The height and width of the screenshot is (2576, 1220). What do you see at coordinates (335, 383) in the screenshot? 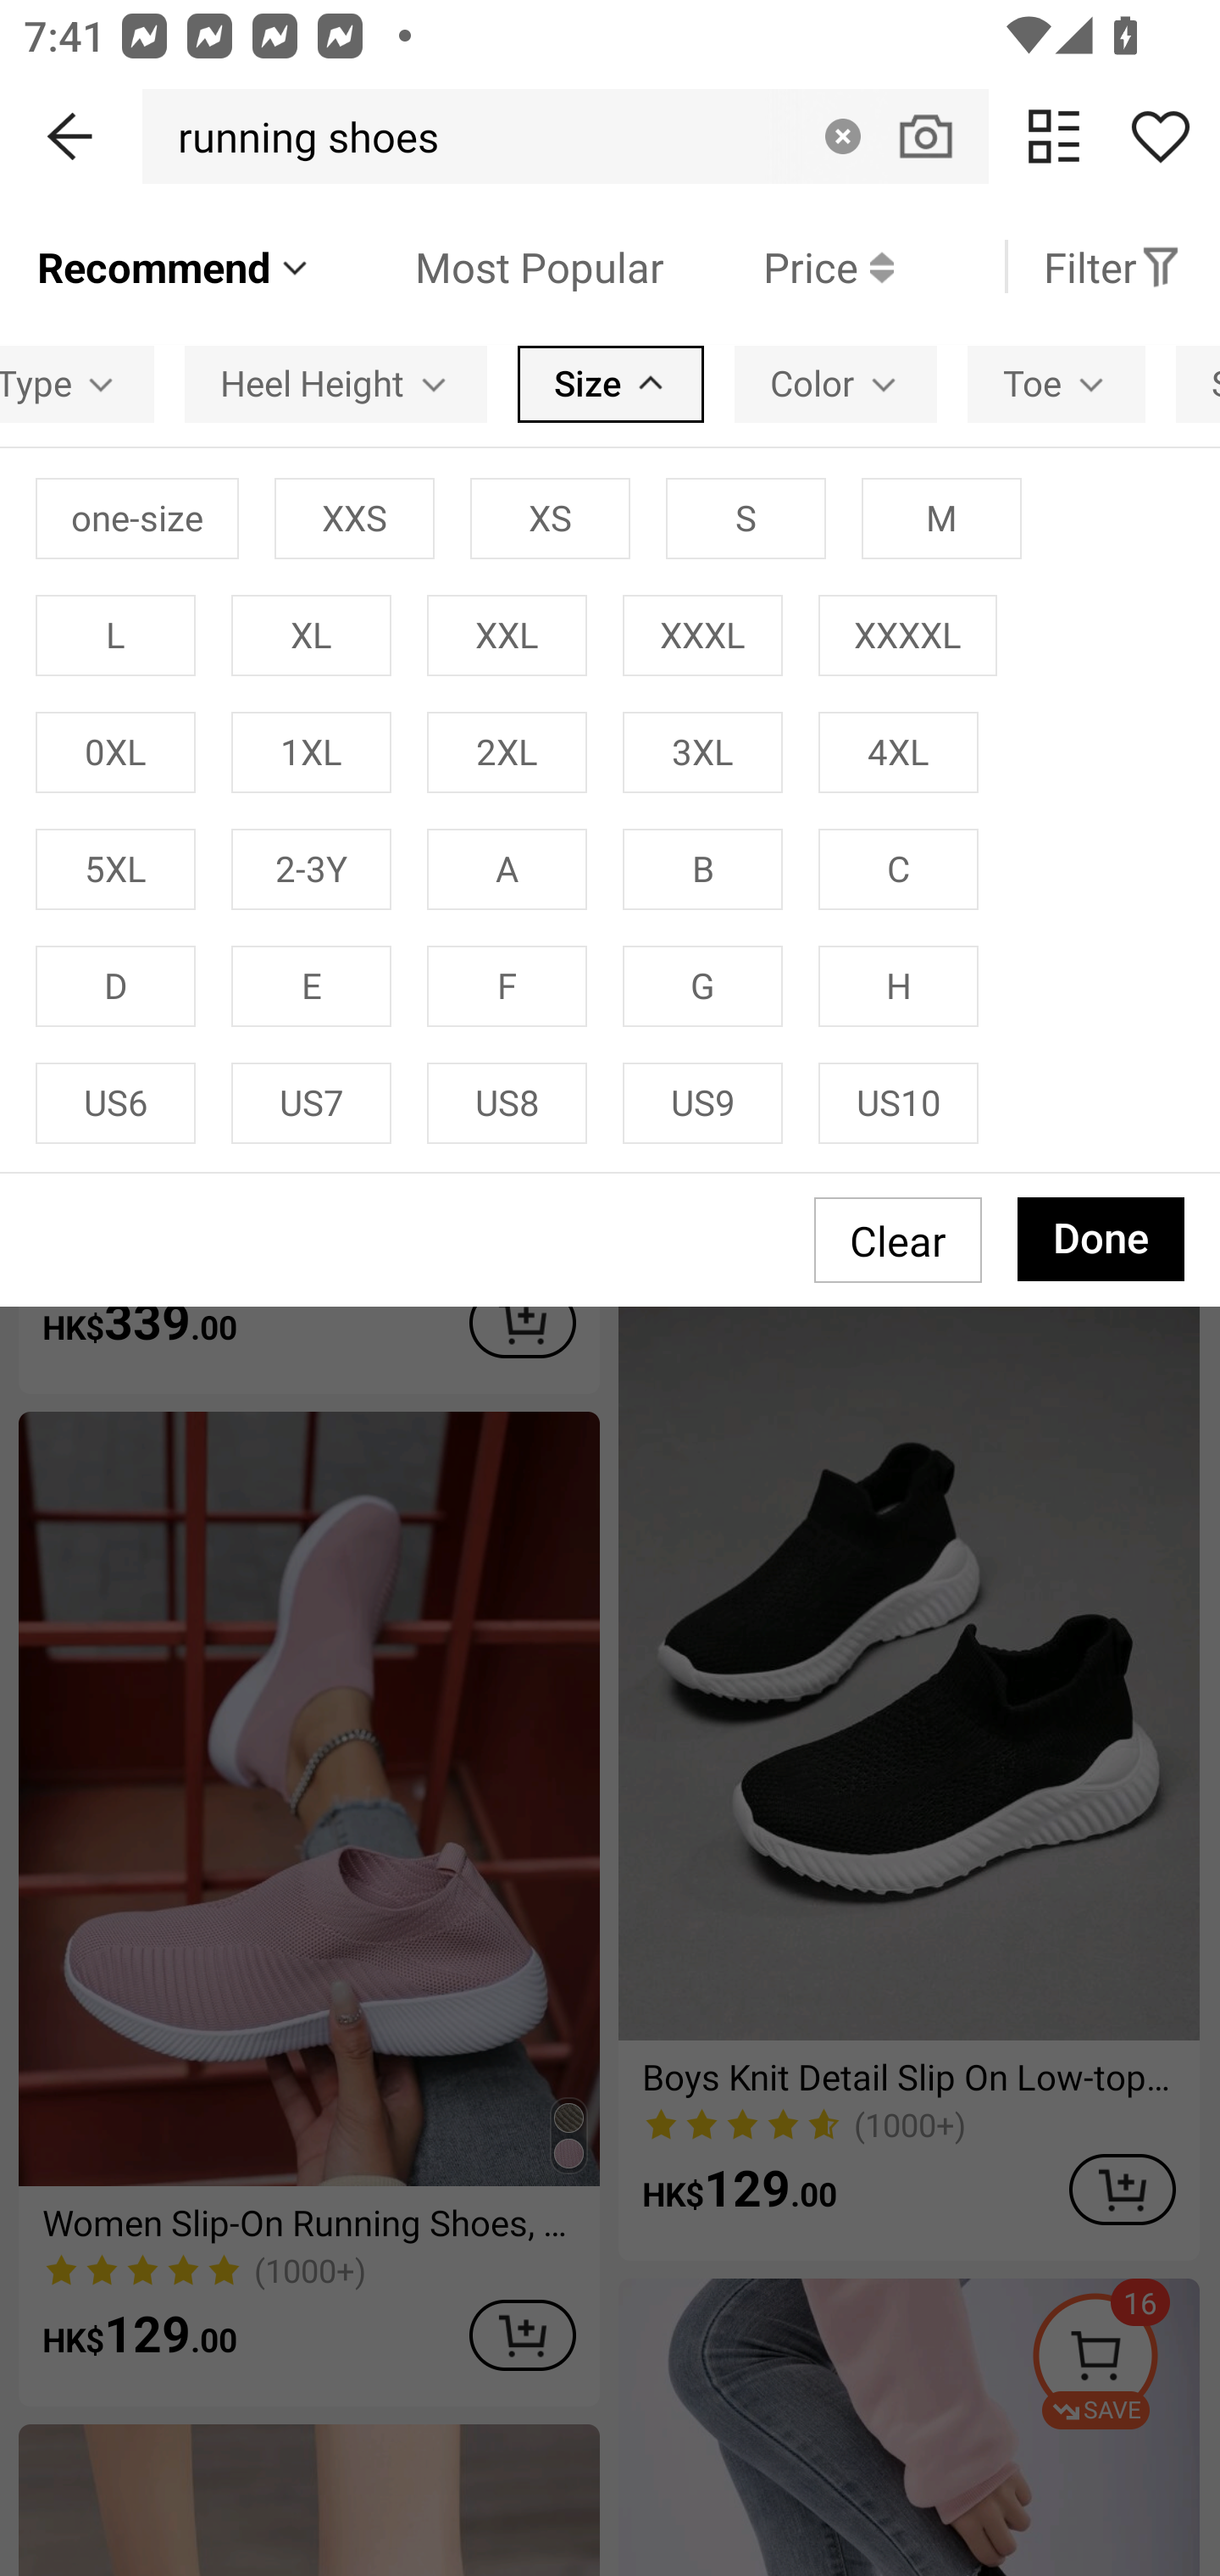
I see `Heel Height` at bounding box center [335, 383].